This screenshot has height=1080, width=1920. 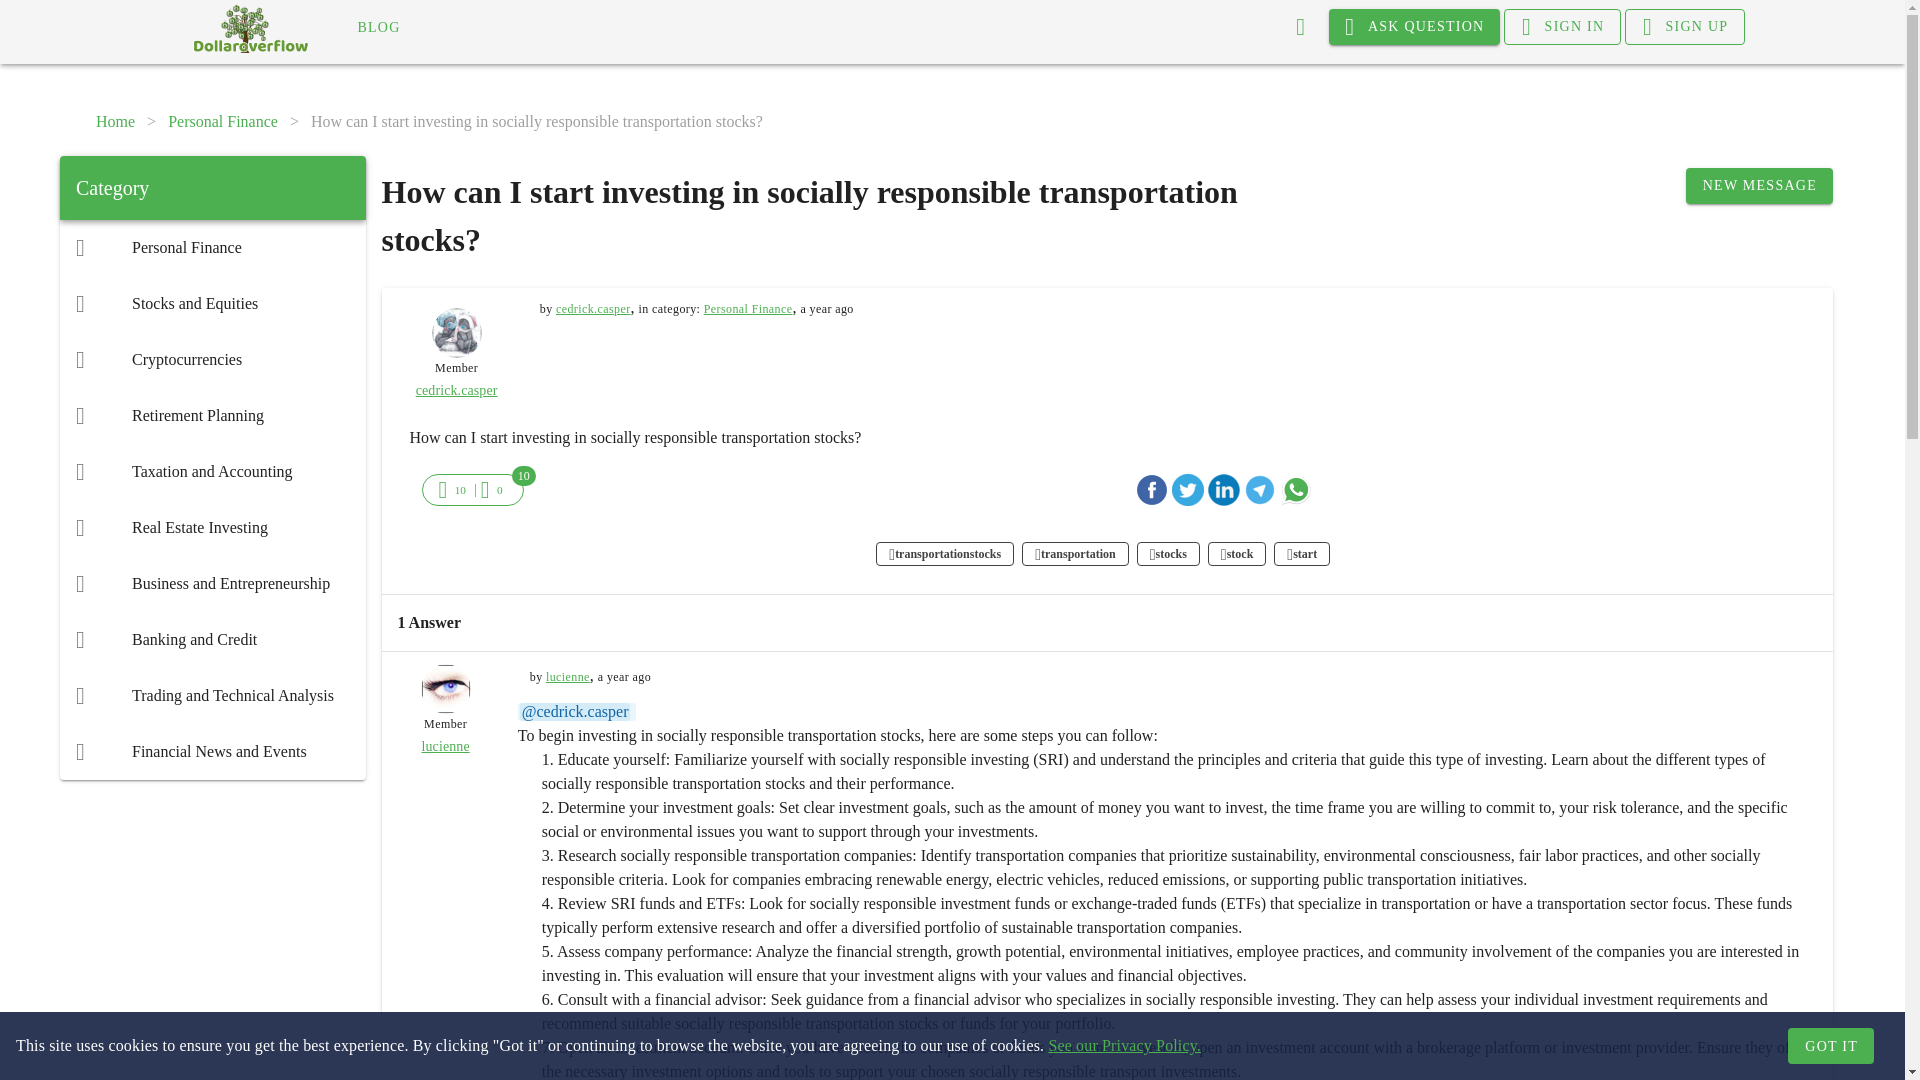 I want to click on Whatsapp, so click(x=1296, y=490).